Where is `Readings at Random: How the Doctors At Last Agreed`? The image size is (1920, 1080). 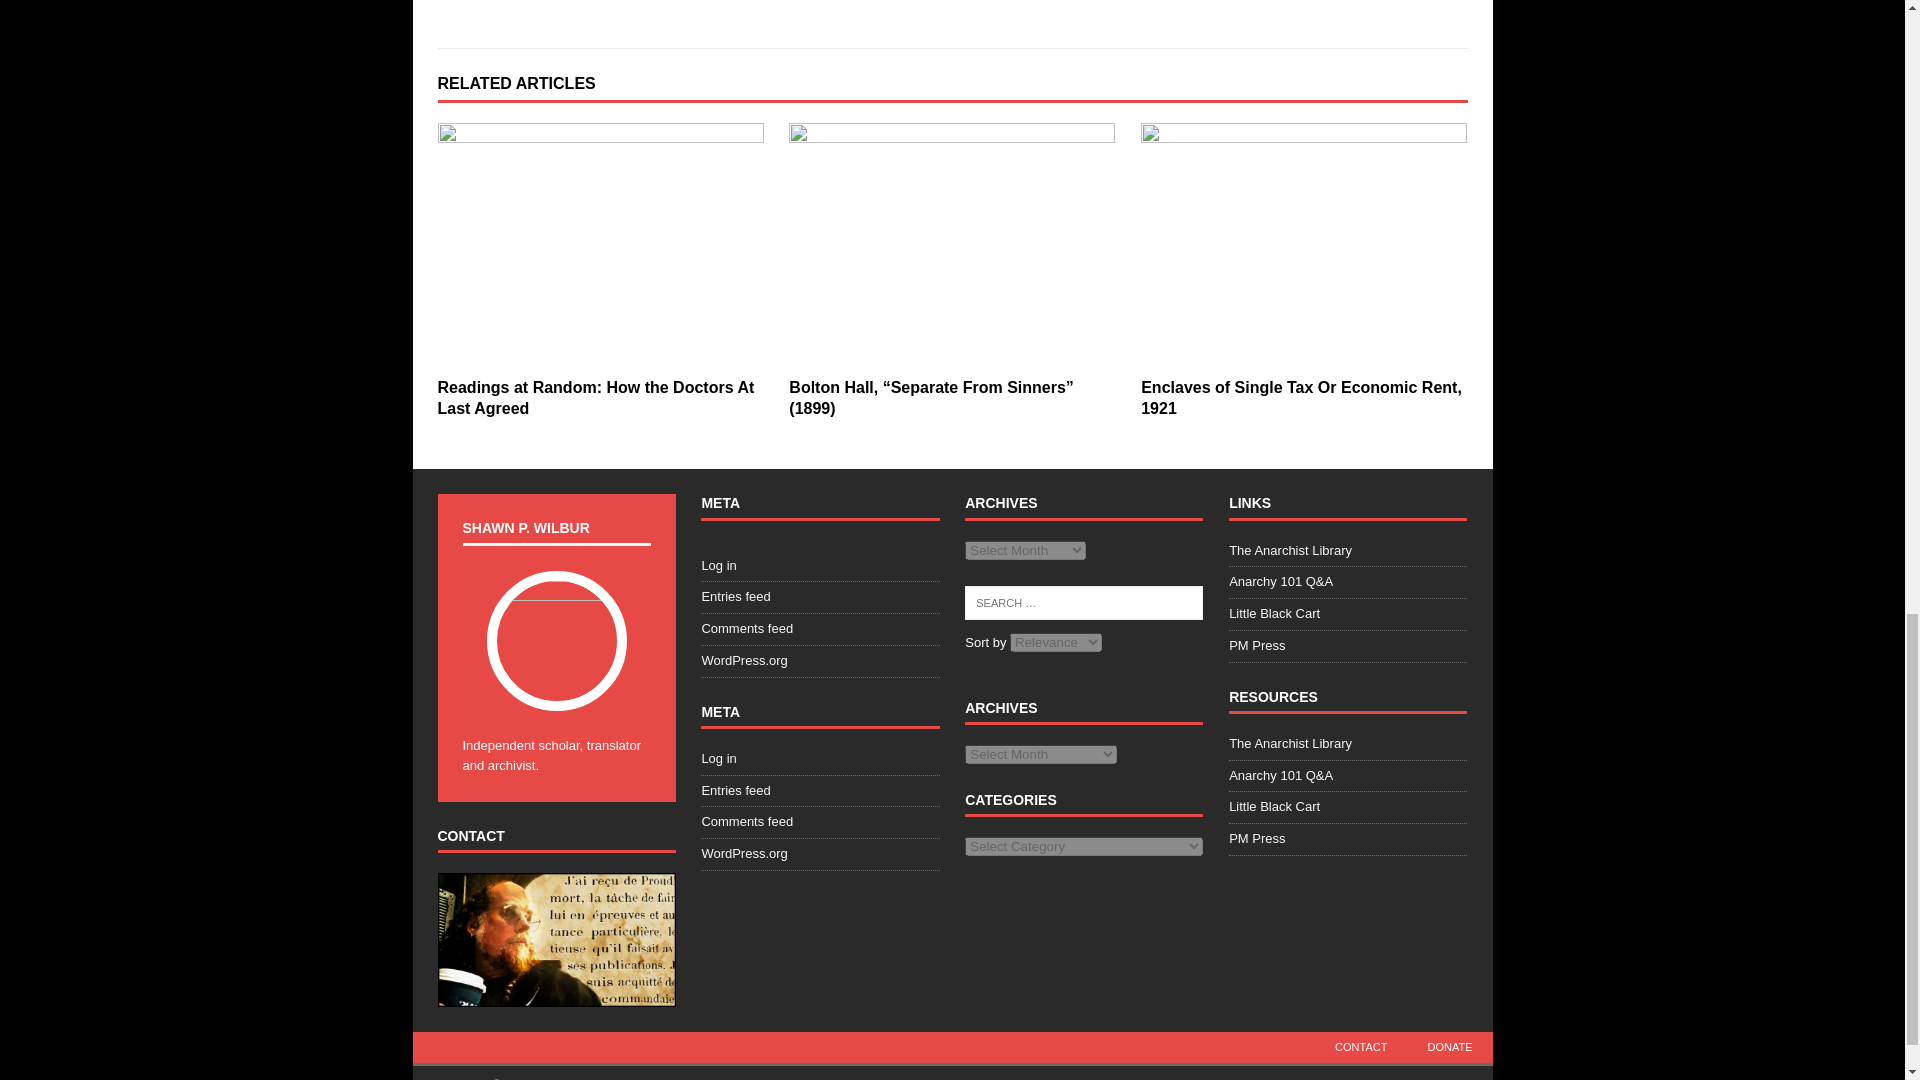
Readings at Random: How the Doctors At Last Agreed is located at coordinates (596, 398).